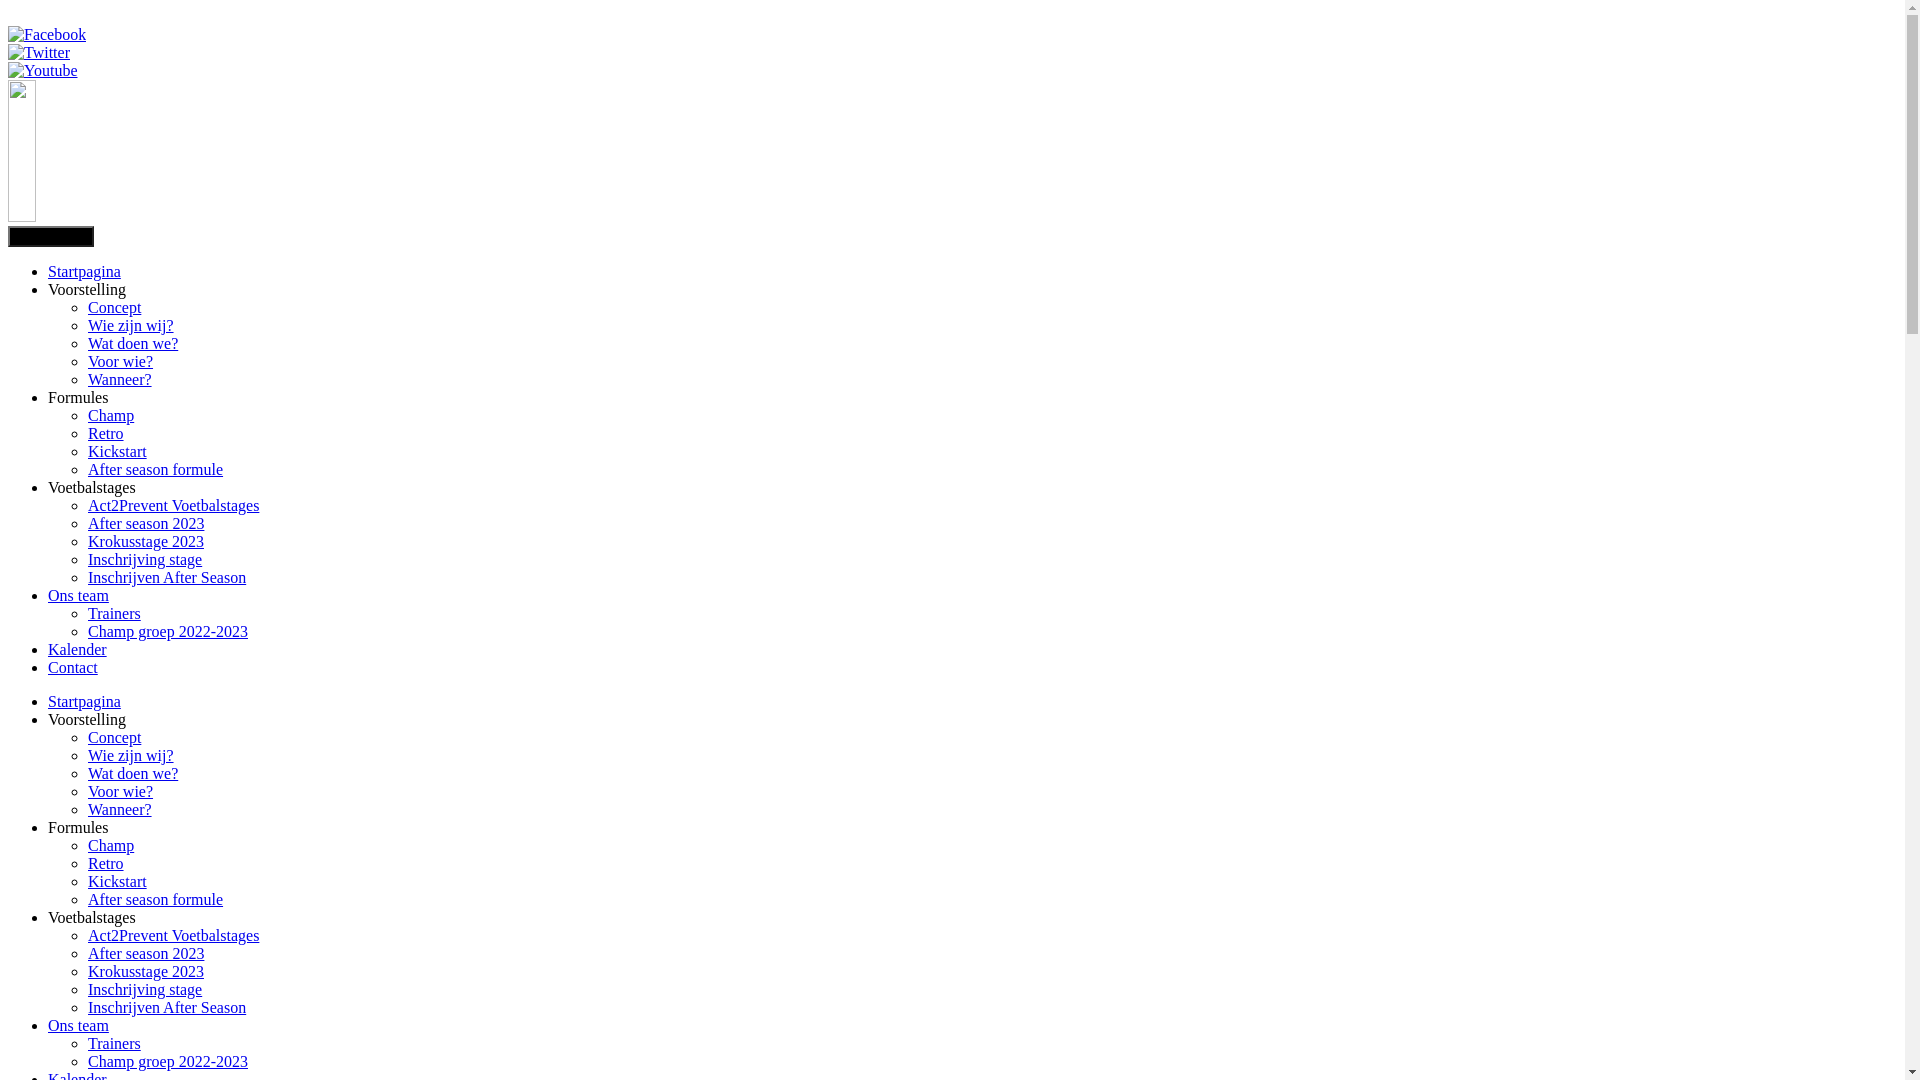  Describe the element at coordinates (106, 434) in the screenshot. I see `Retro` at that location.